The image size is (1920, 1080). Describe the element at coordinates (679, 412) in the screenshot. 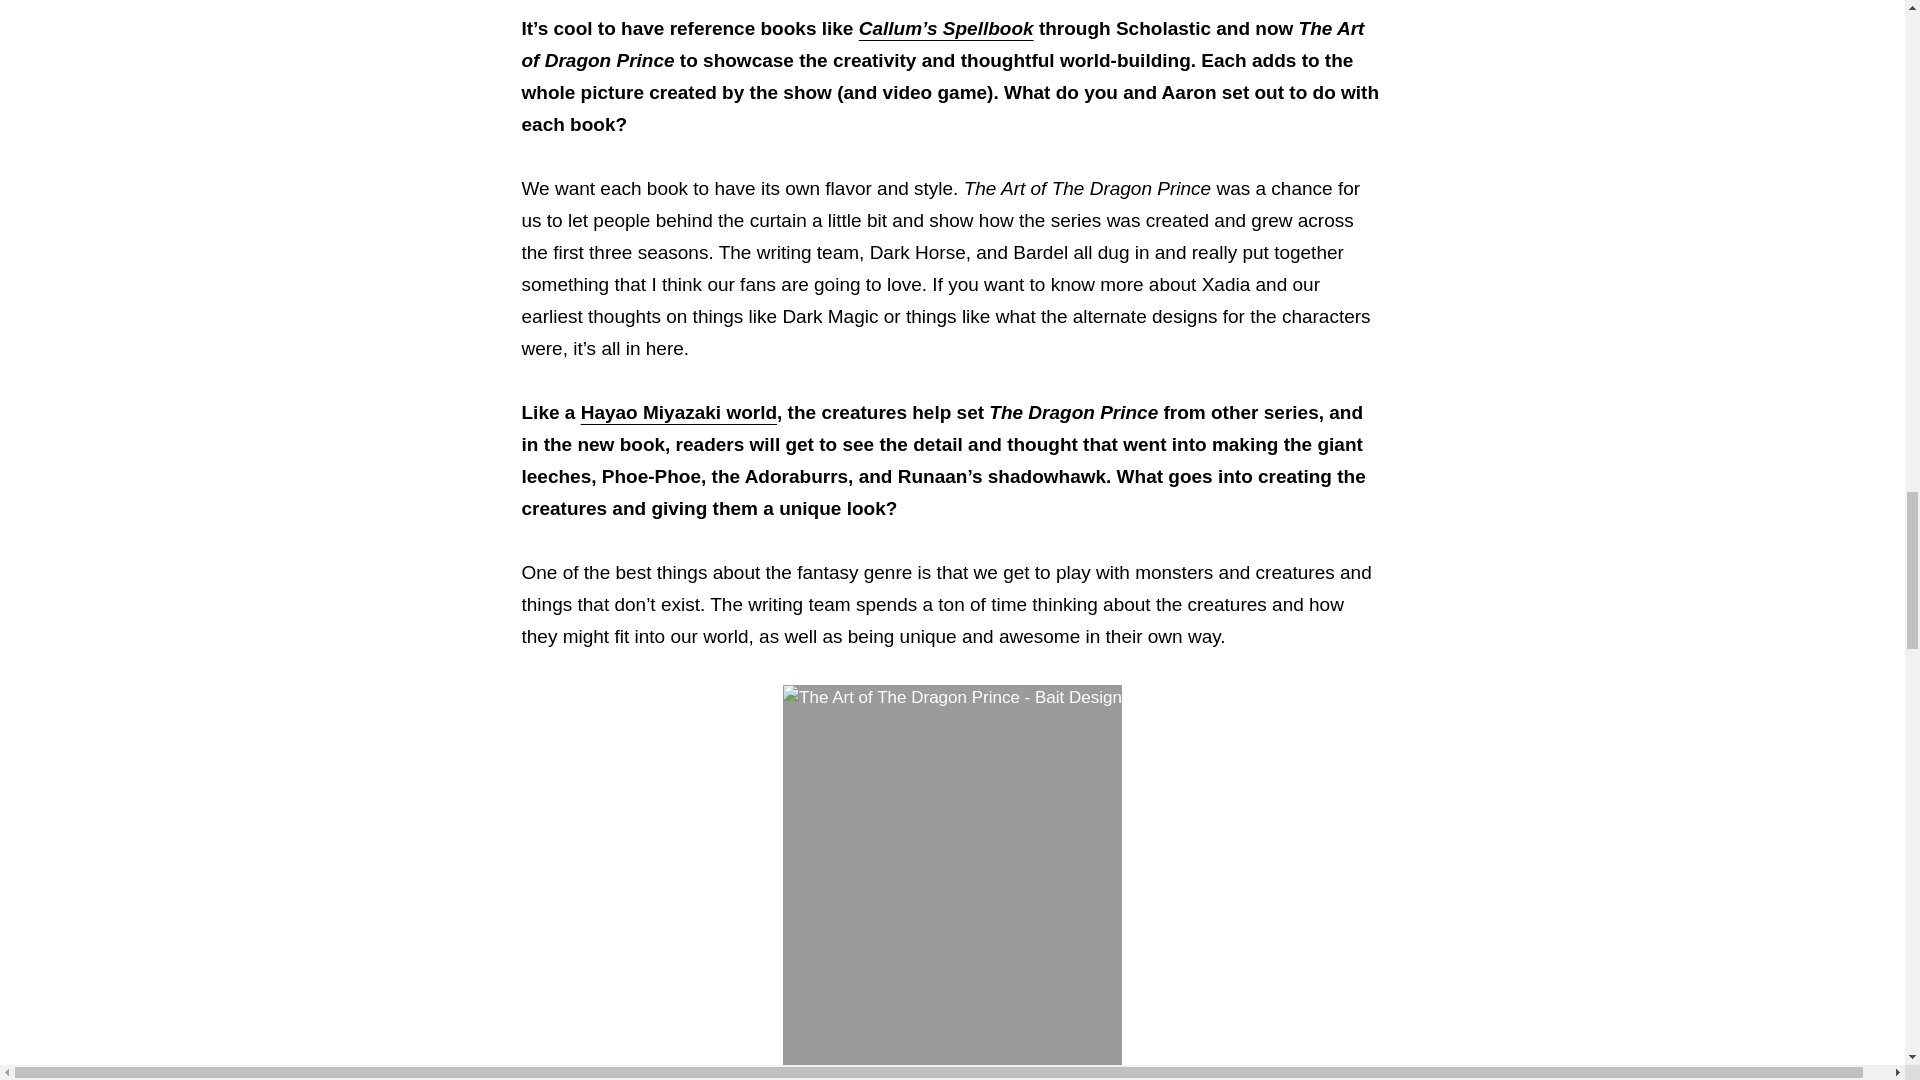

I see `Hayao Miyazaki world` at that location.